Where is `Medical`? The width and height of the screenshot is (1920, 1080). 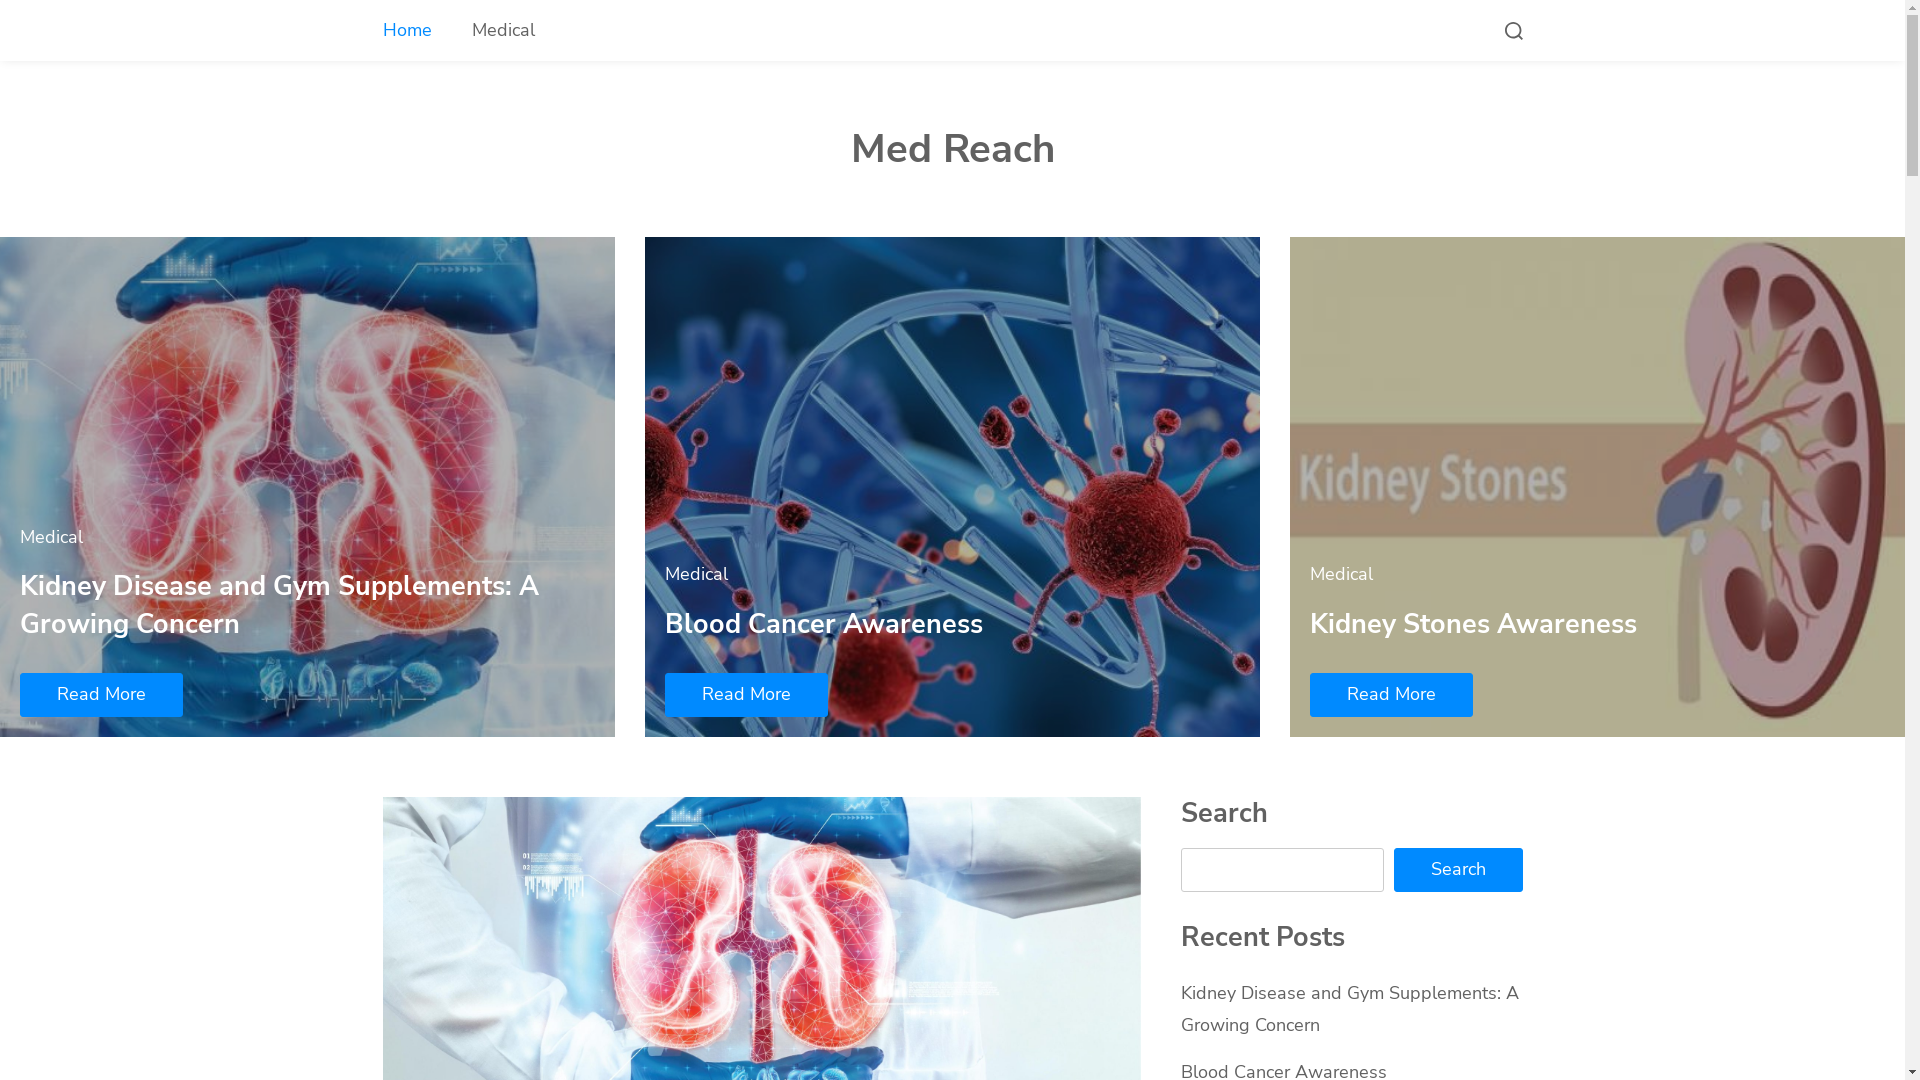
Medical is located at coordinates (52, 537).